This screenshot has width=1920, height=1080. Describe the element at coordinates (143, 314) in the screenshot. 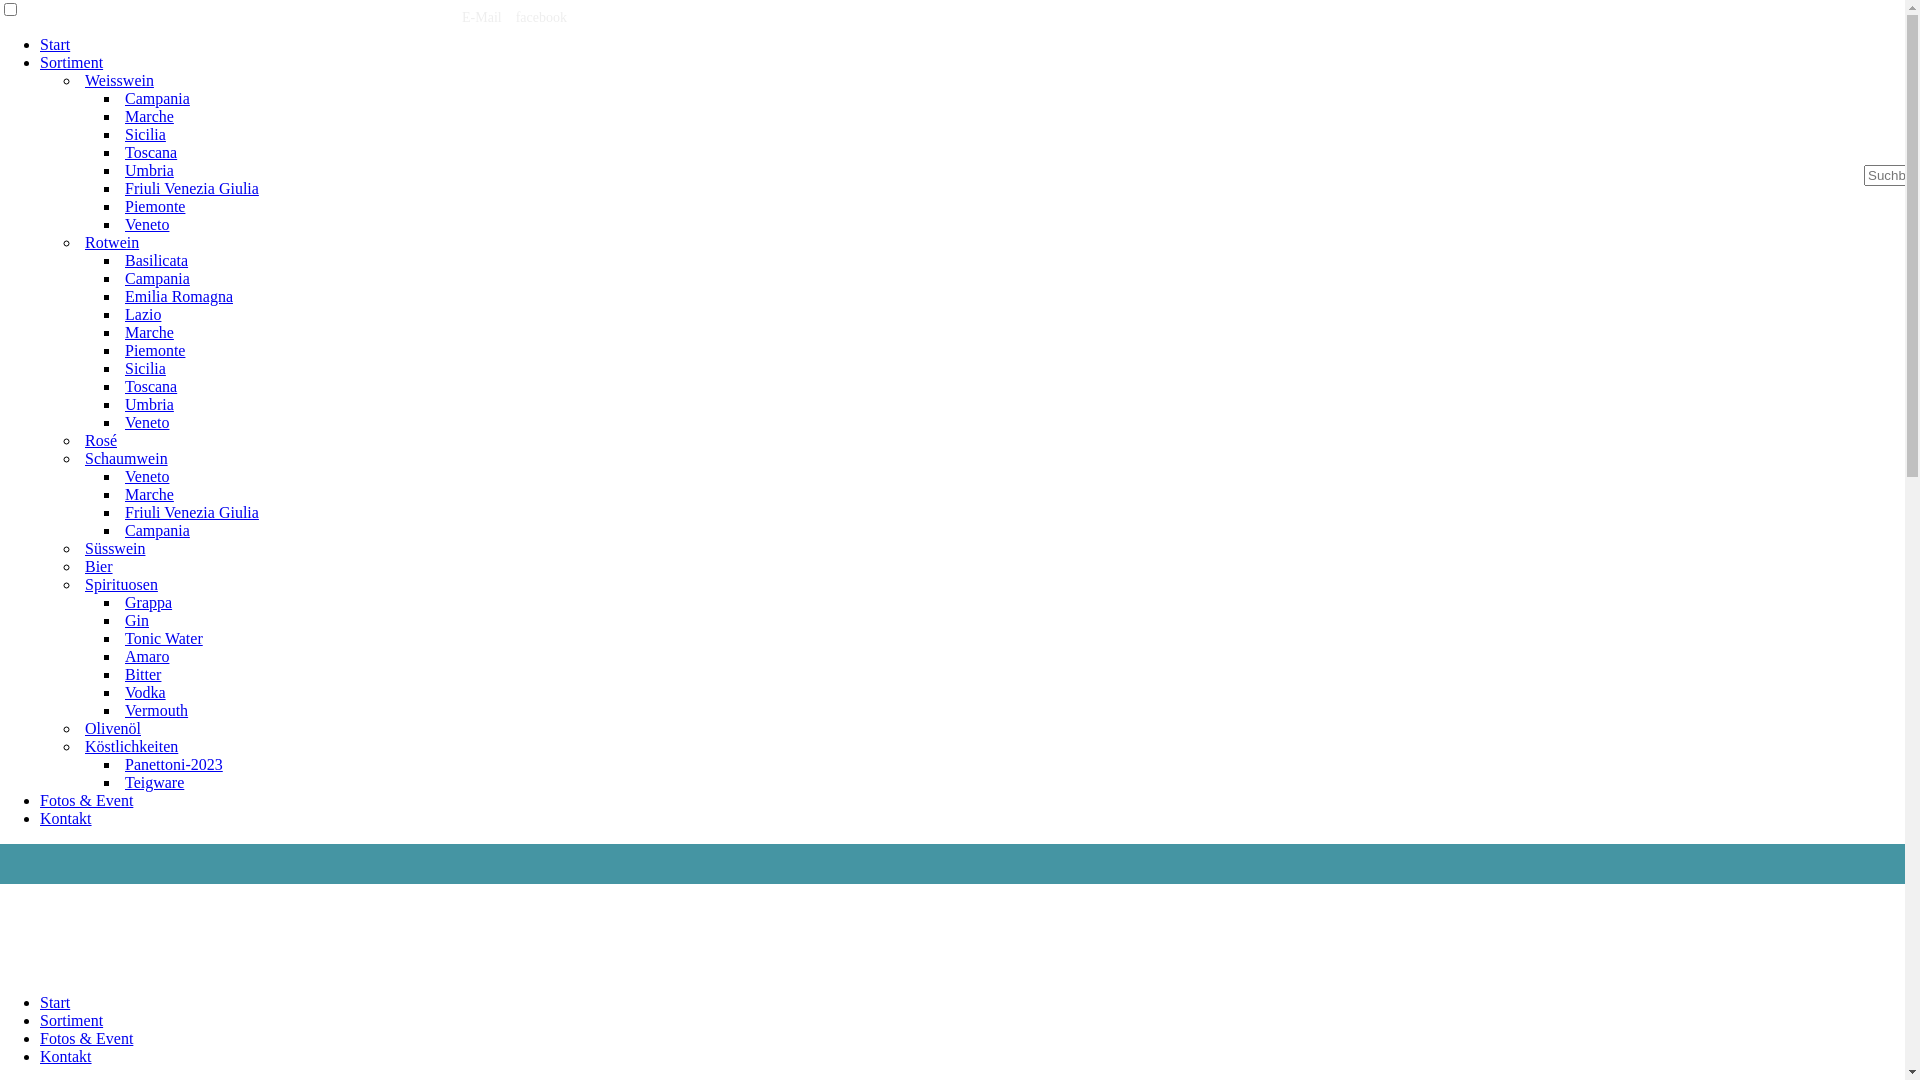

I see `Lazio` at that location.